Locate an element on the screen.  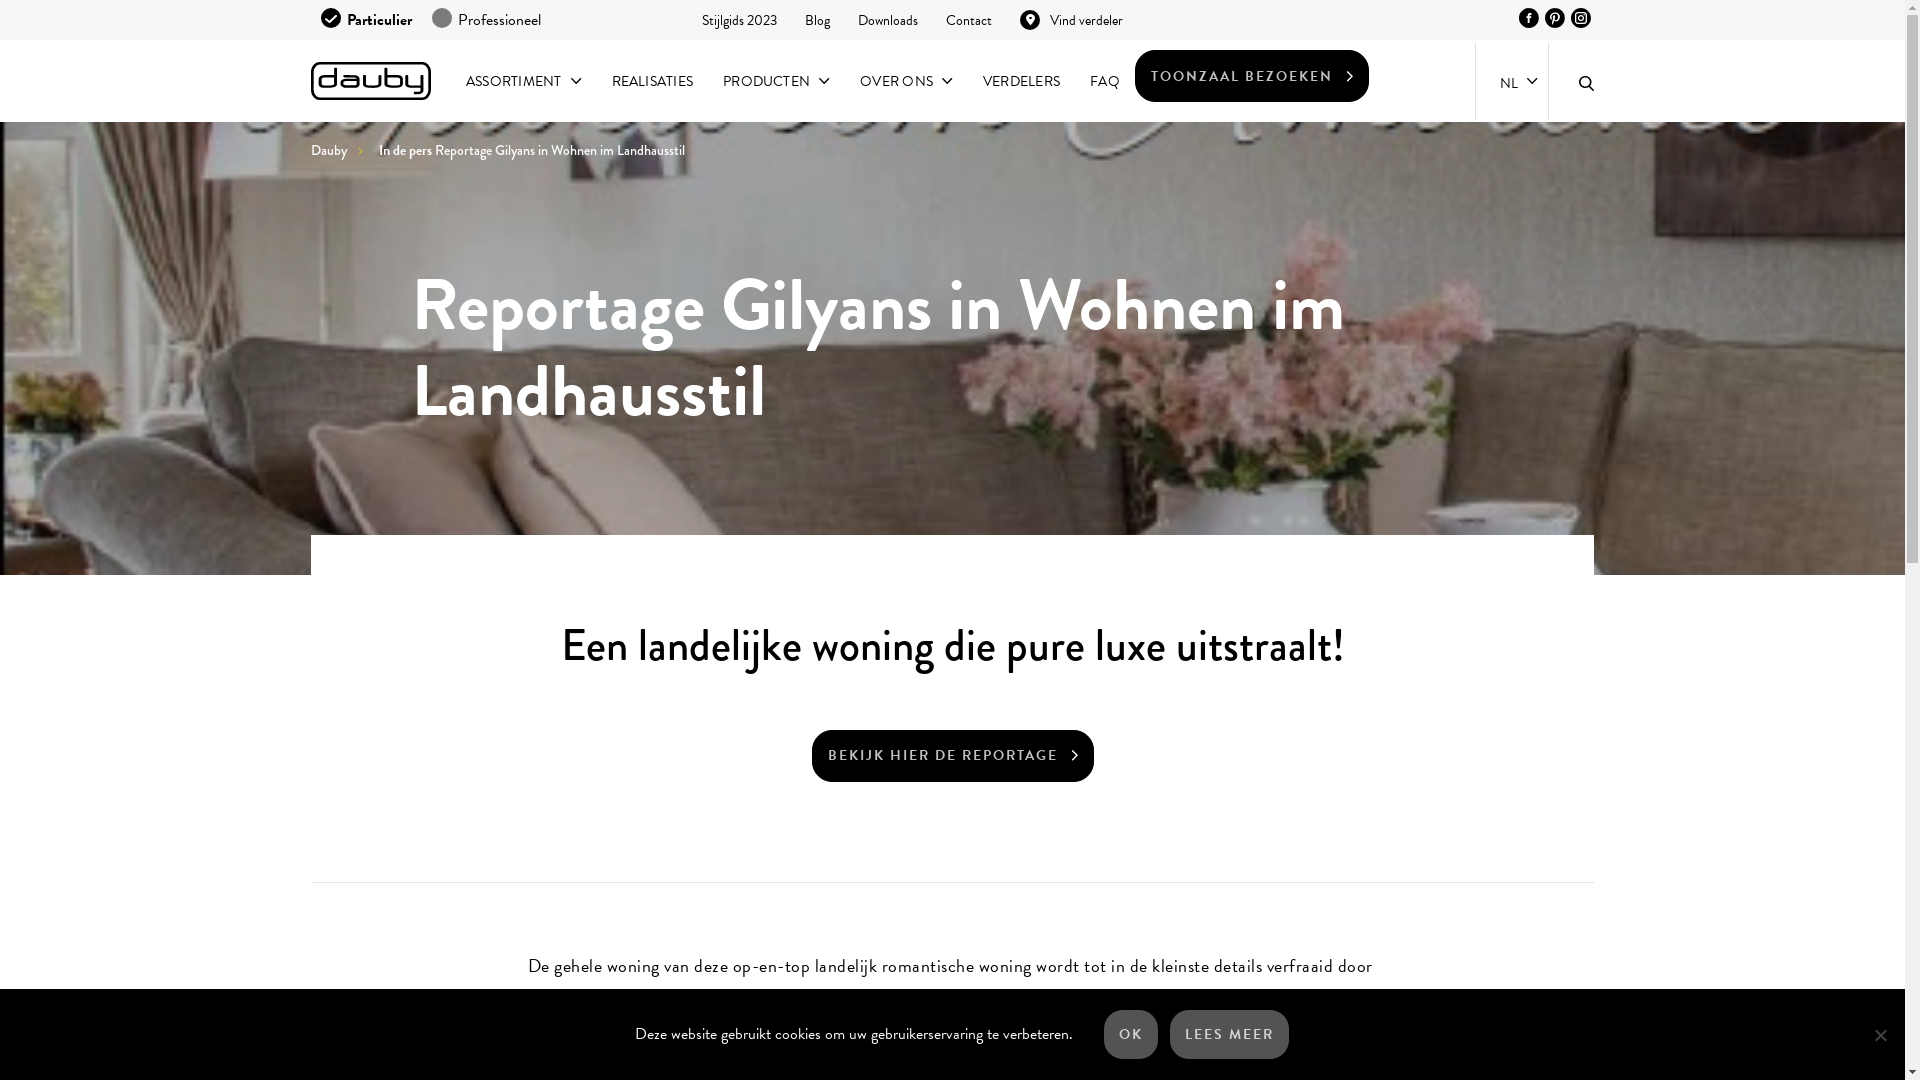
Dauby is located at coordinates (344, 150).